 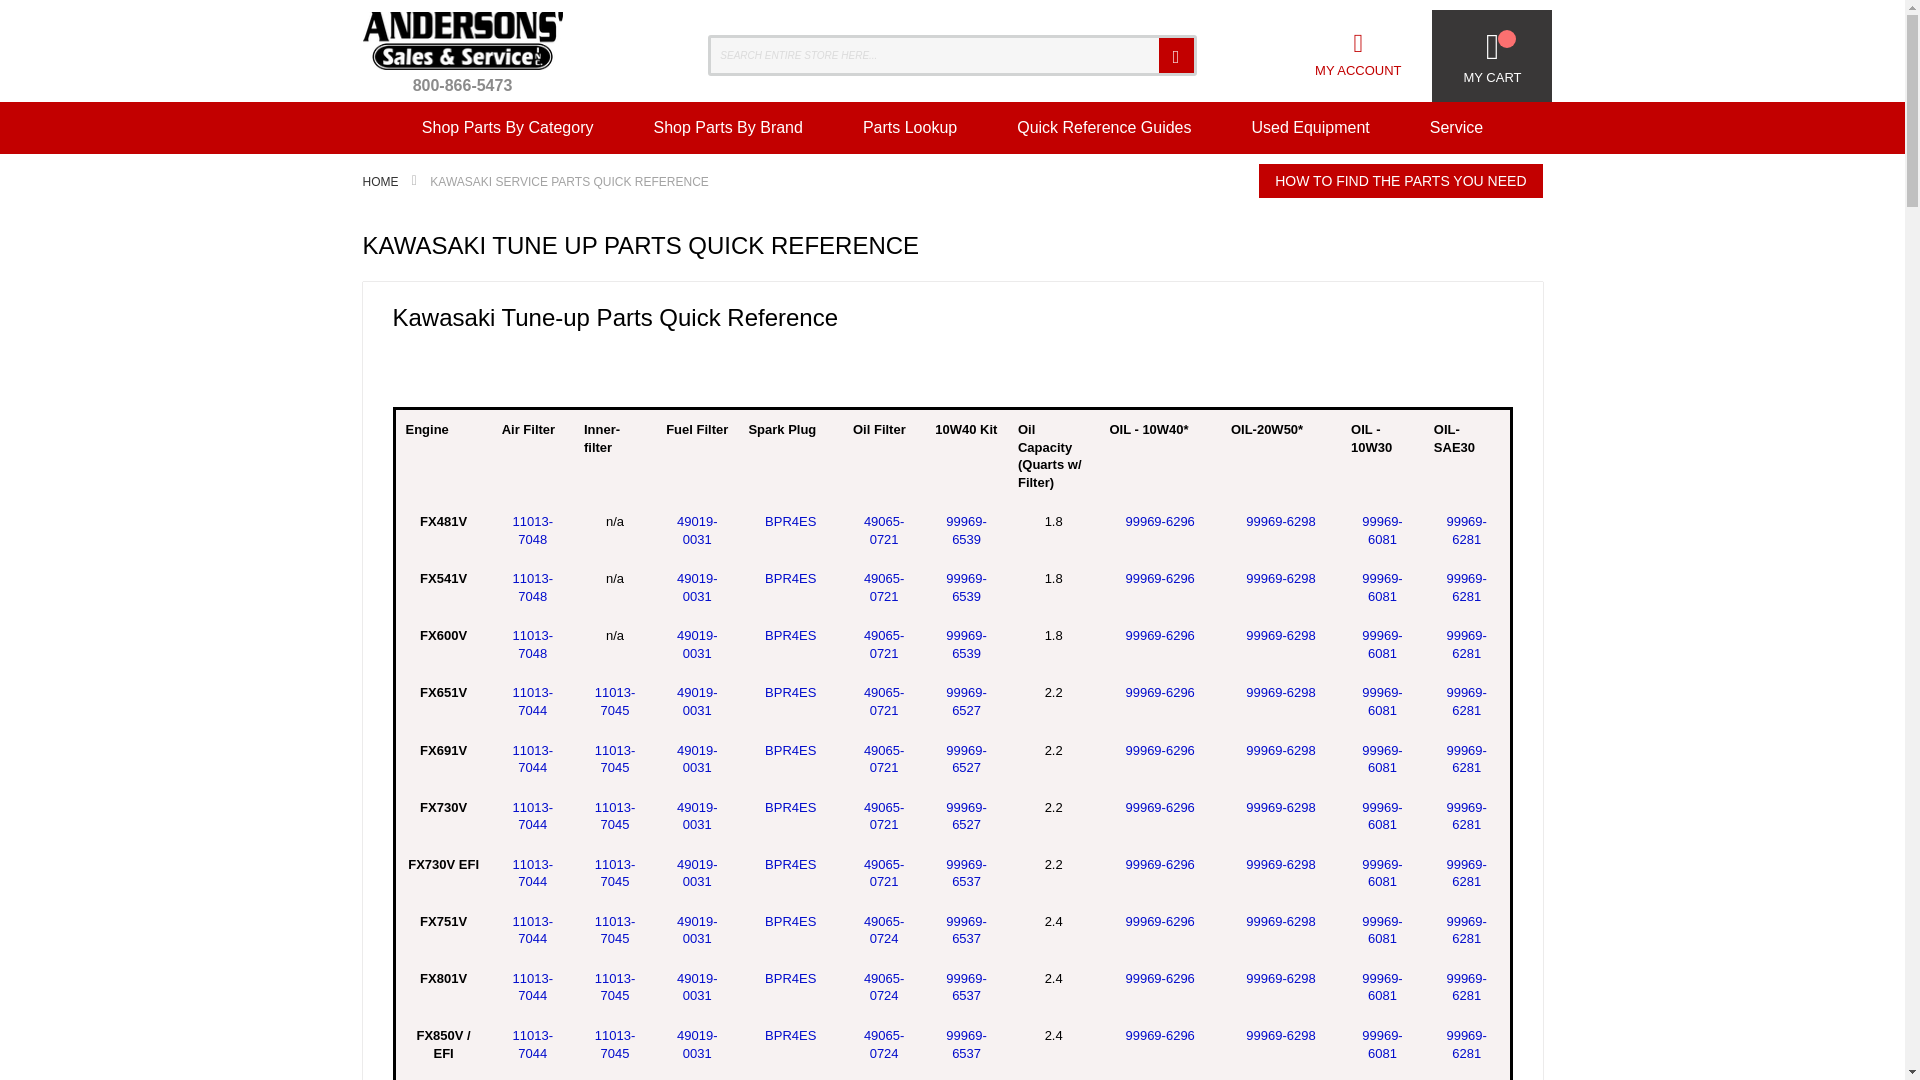 I want to click on Shop Parts By Brand, so click(x=727, y=128).